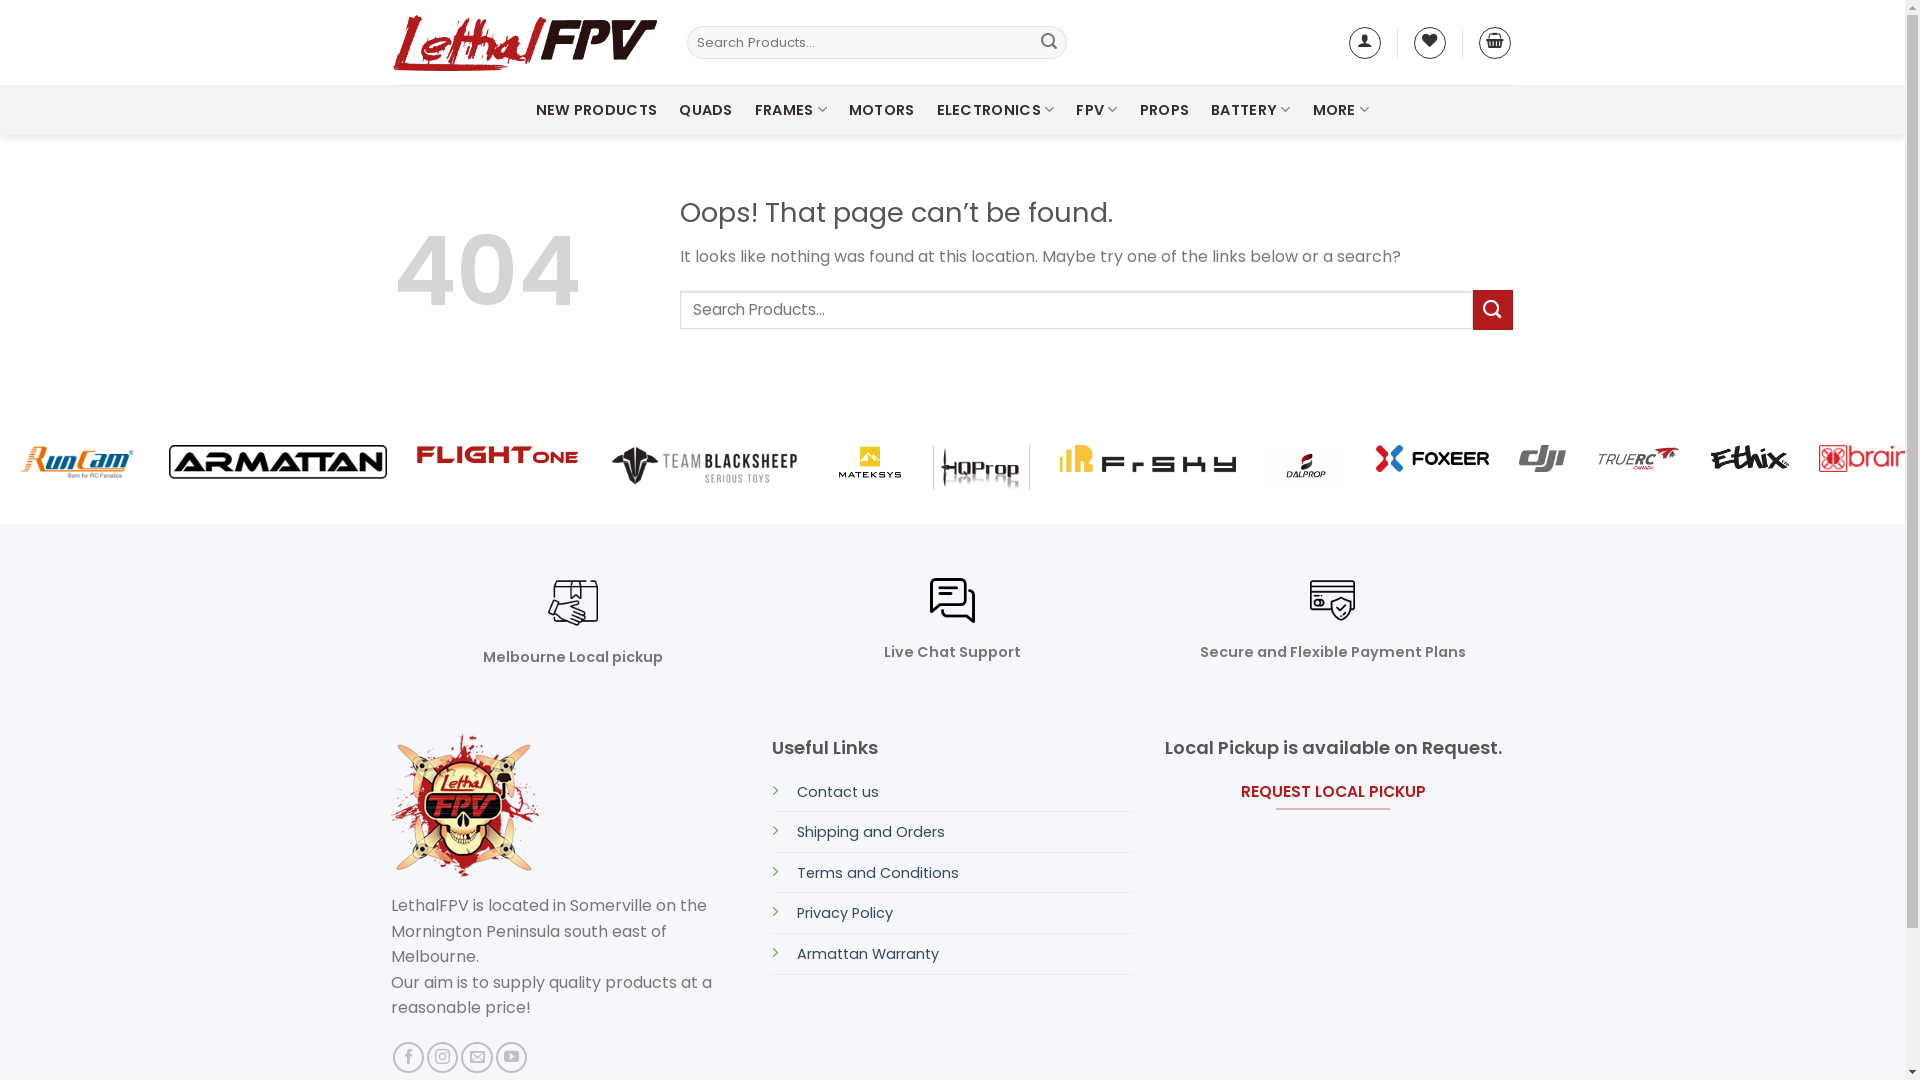 The height and width of the screenshot is (1080, 1920). I want to click on LethalFPV - Let us get you in the air!, so click(524, 42).